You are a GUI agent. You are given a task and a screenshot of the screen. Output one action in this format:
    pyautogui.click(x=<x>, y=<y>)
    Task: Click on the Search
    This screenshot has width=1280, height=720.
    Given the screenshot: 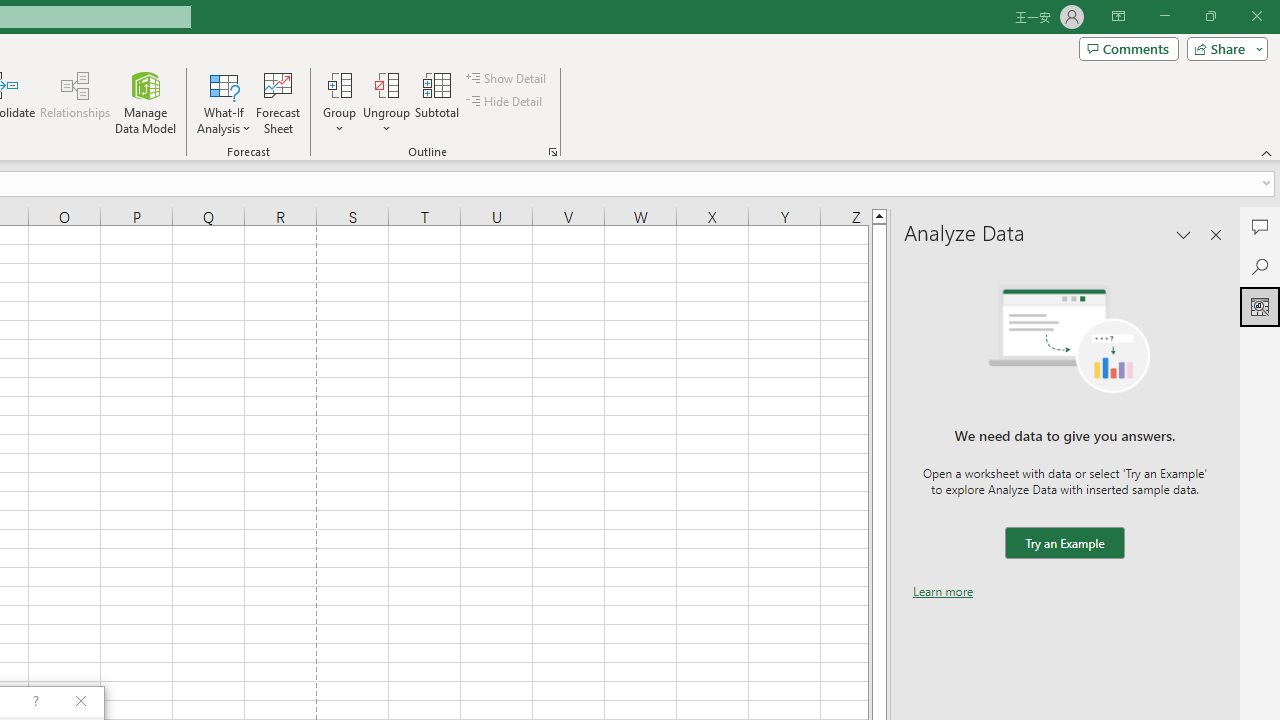 What is the action you would take?
    pyautogui.click(x=1260, y=266)
    